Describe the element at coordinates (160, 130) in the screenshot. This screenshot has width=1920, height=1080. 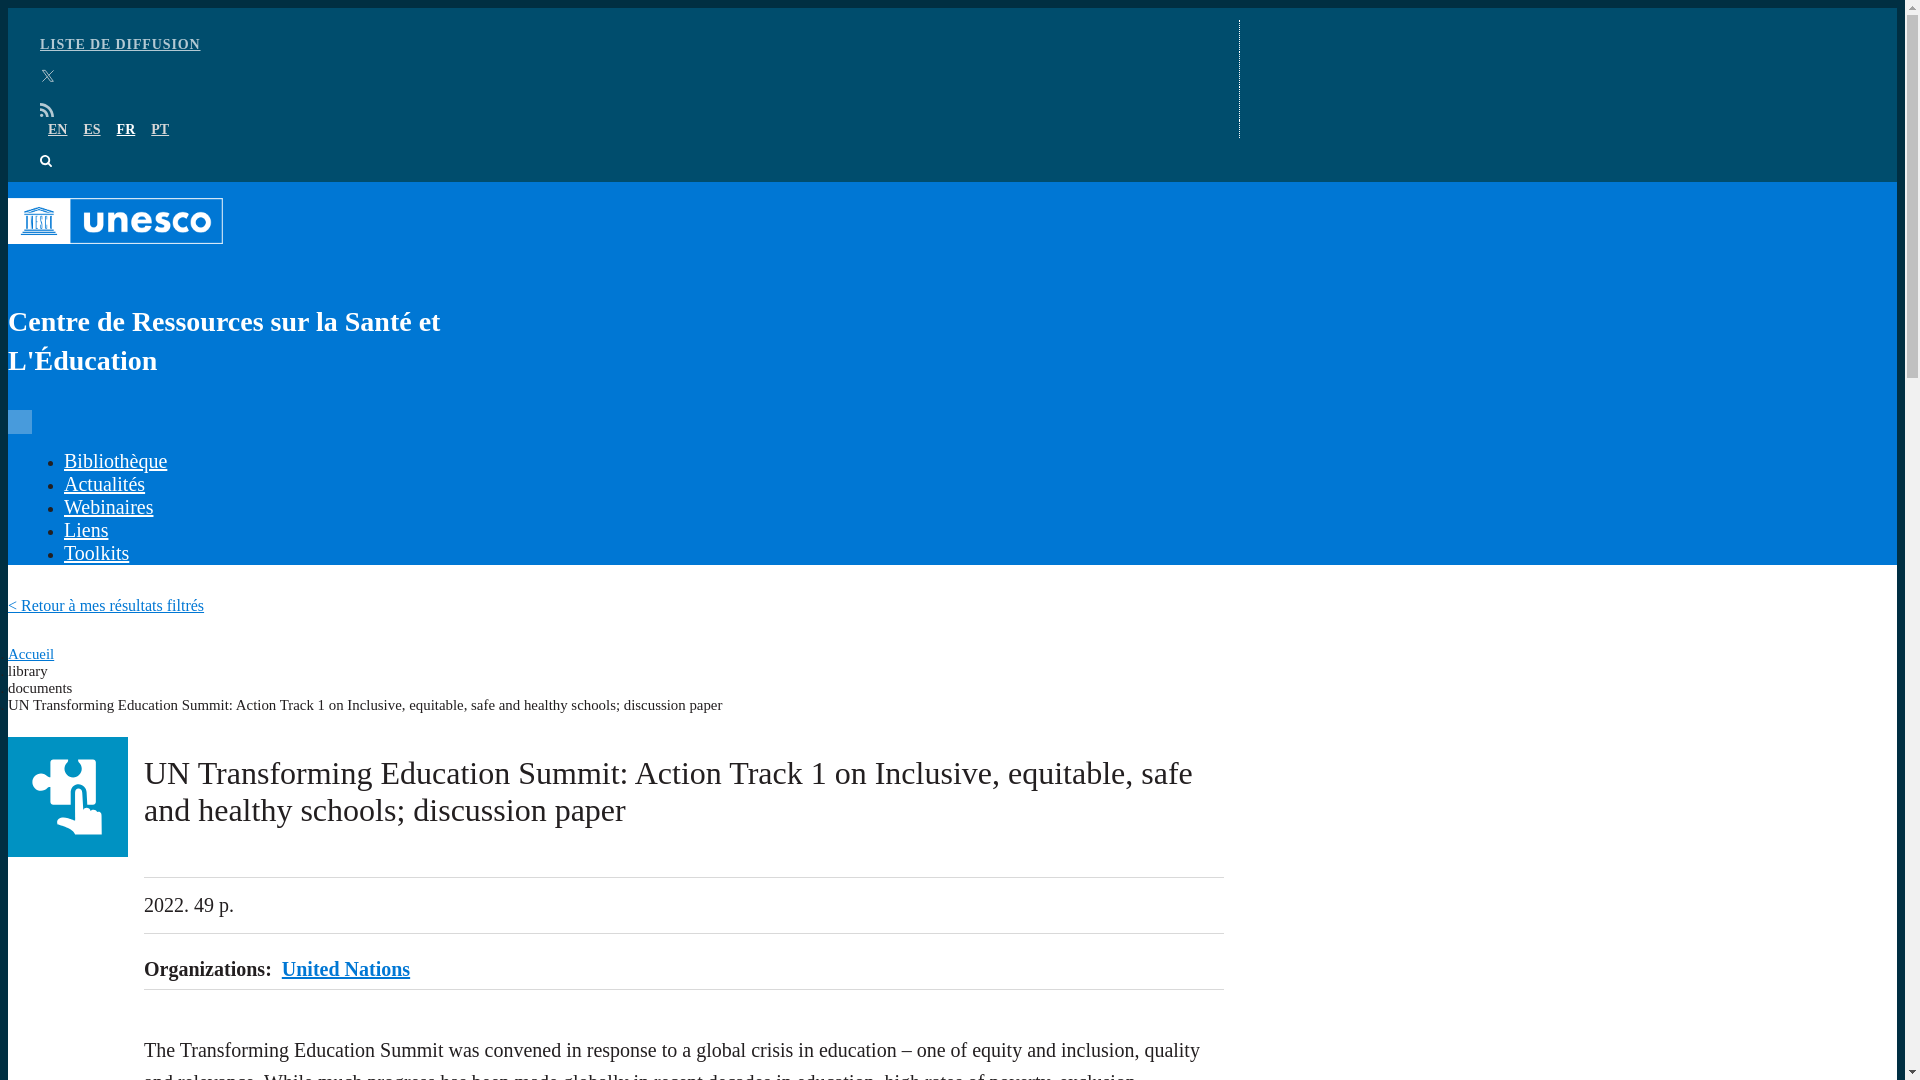
I see `PT` at that location.